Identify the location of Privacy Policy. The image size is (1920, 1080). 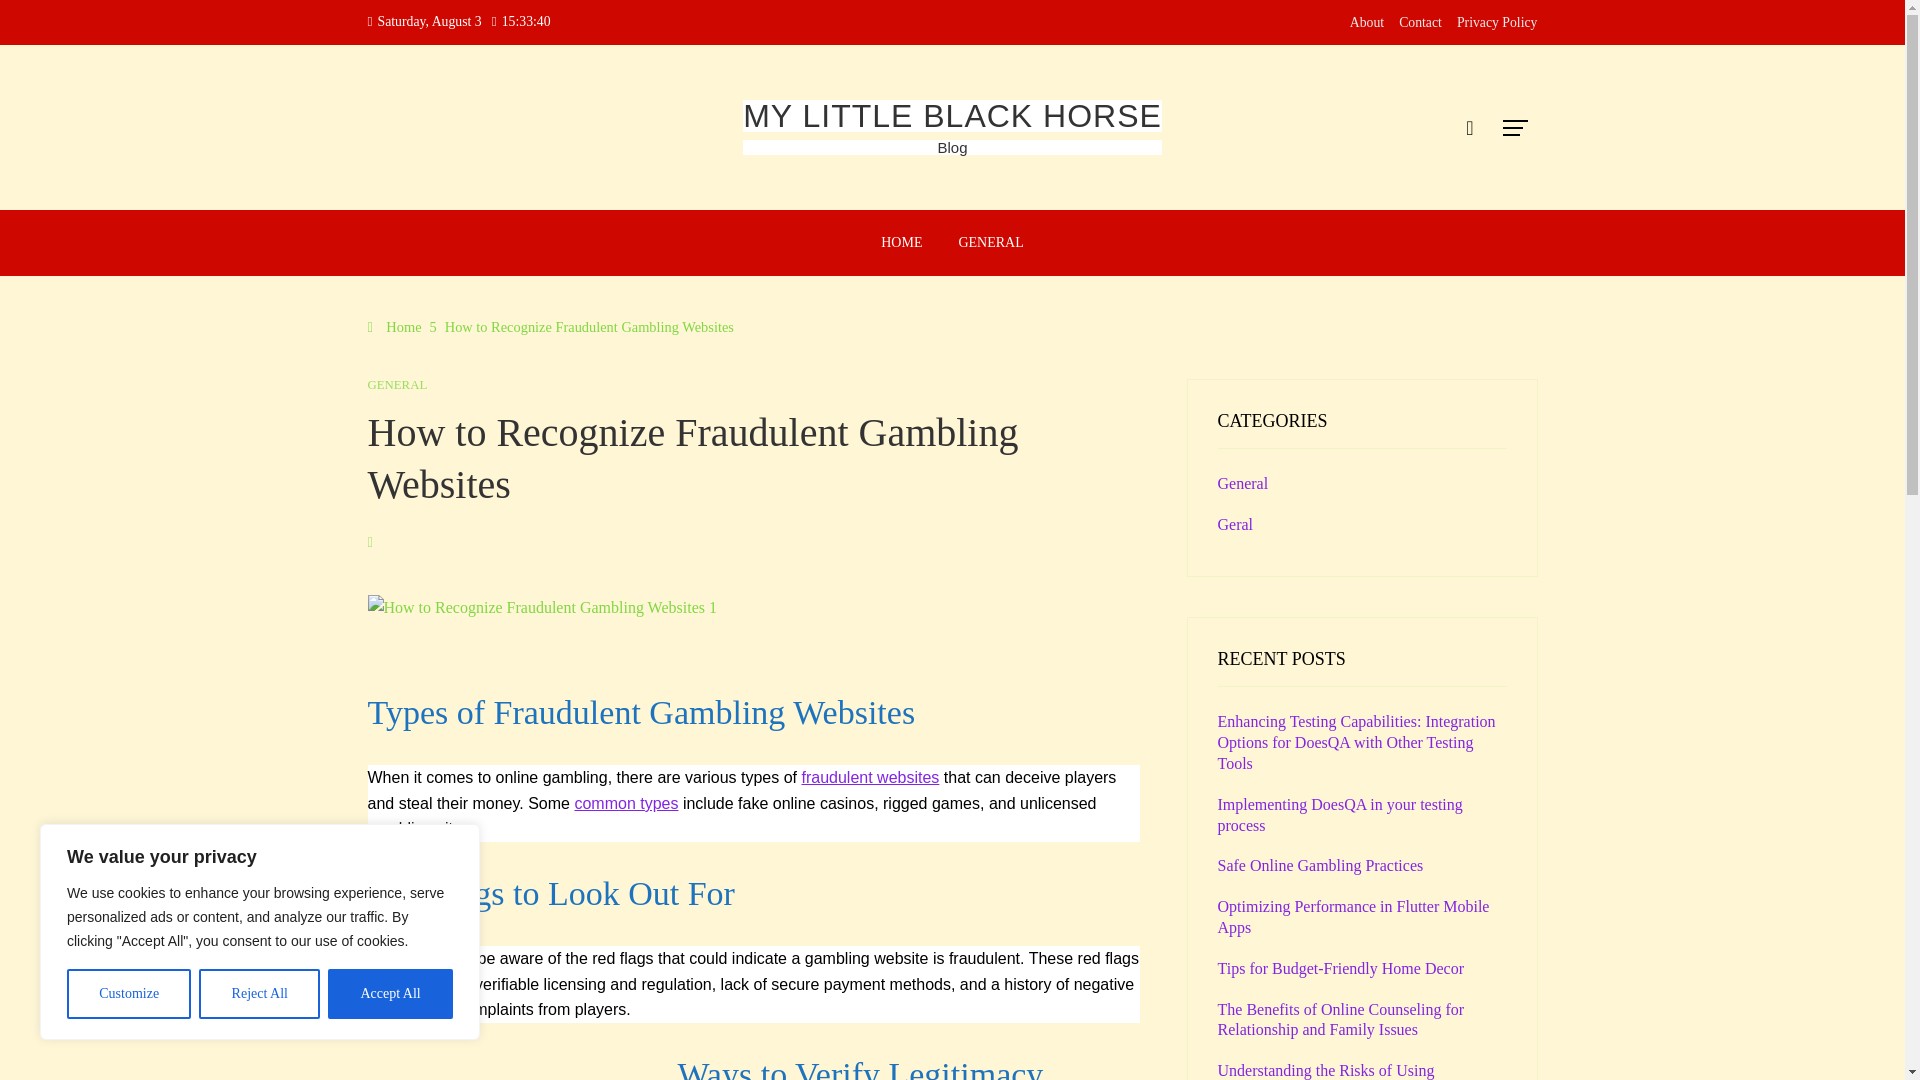
(1497, 22).